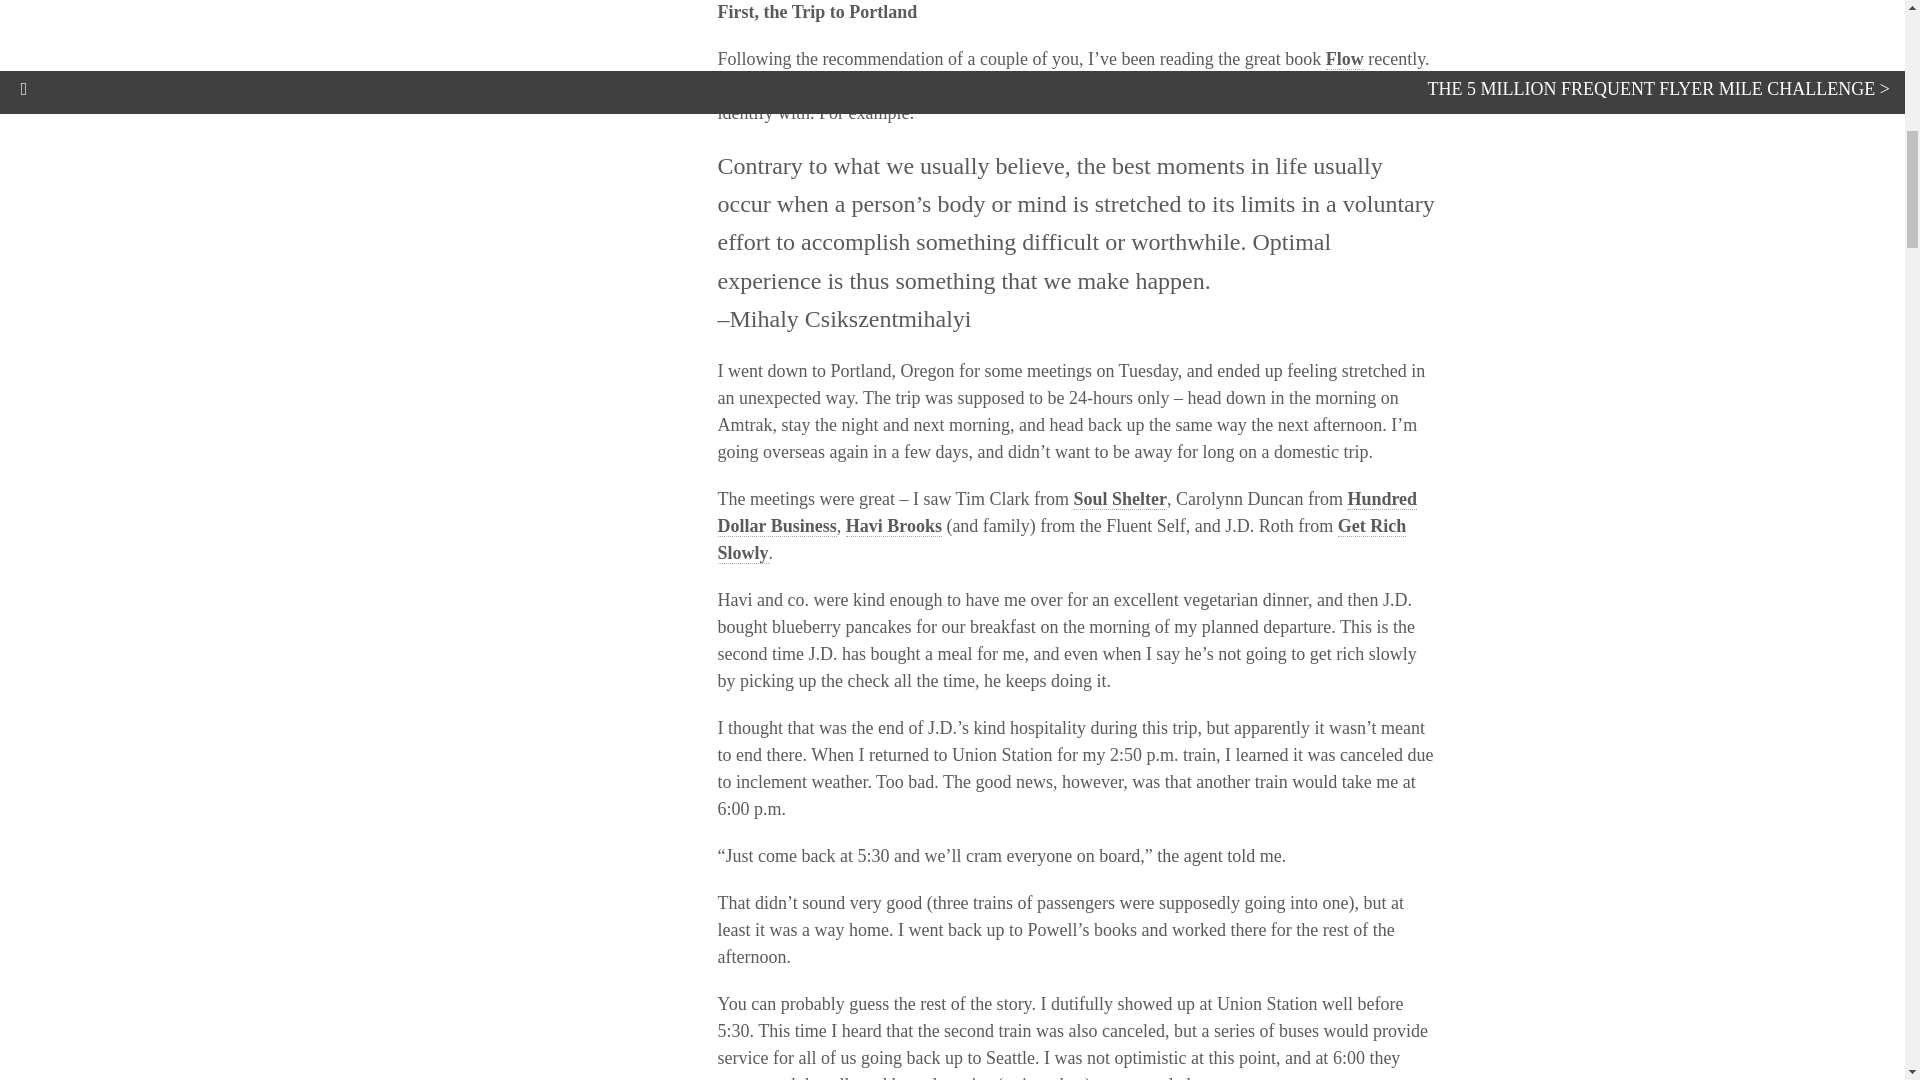 The image size is (1920, 1080). Describe the element at coordinates (1062, 540) in the screenshot. I see `Get Rich Slowly` at that location.